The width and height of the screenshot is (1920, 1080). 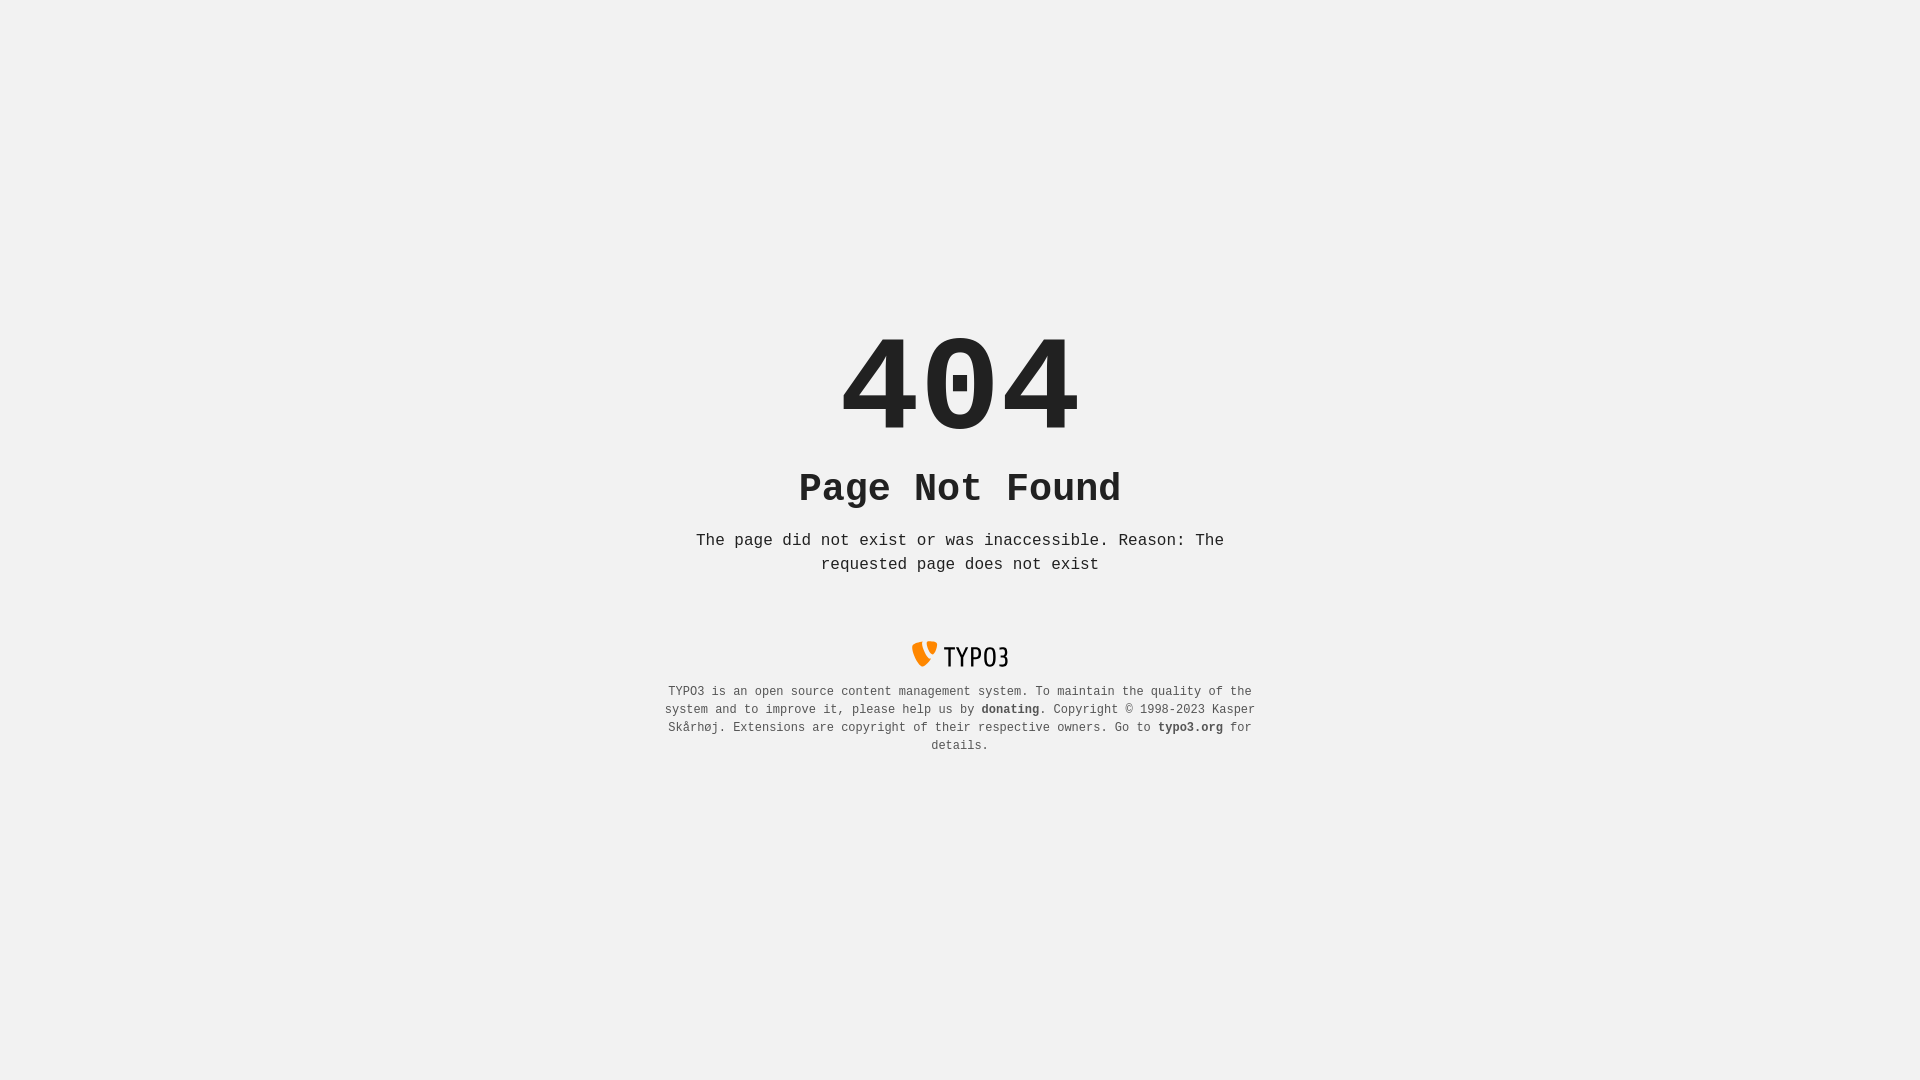 What do you see at coordinates (1011, 710) in the screenshot?
I see `donating` at bounding box center [1011, 710].